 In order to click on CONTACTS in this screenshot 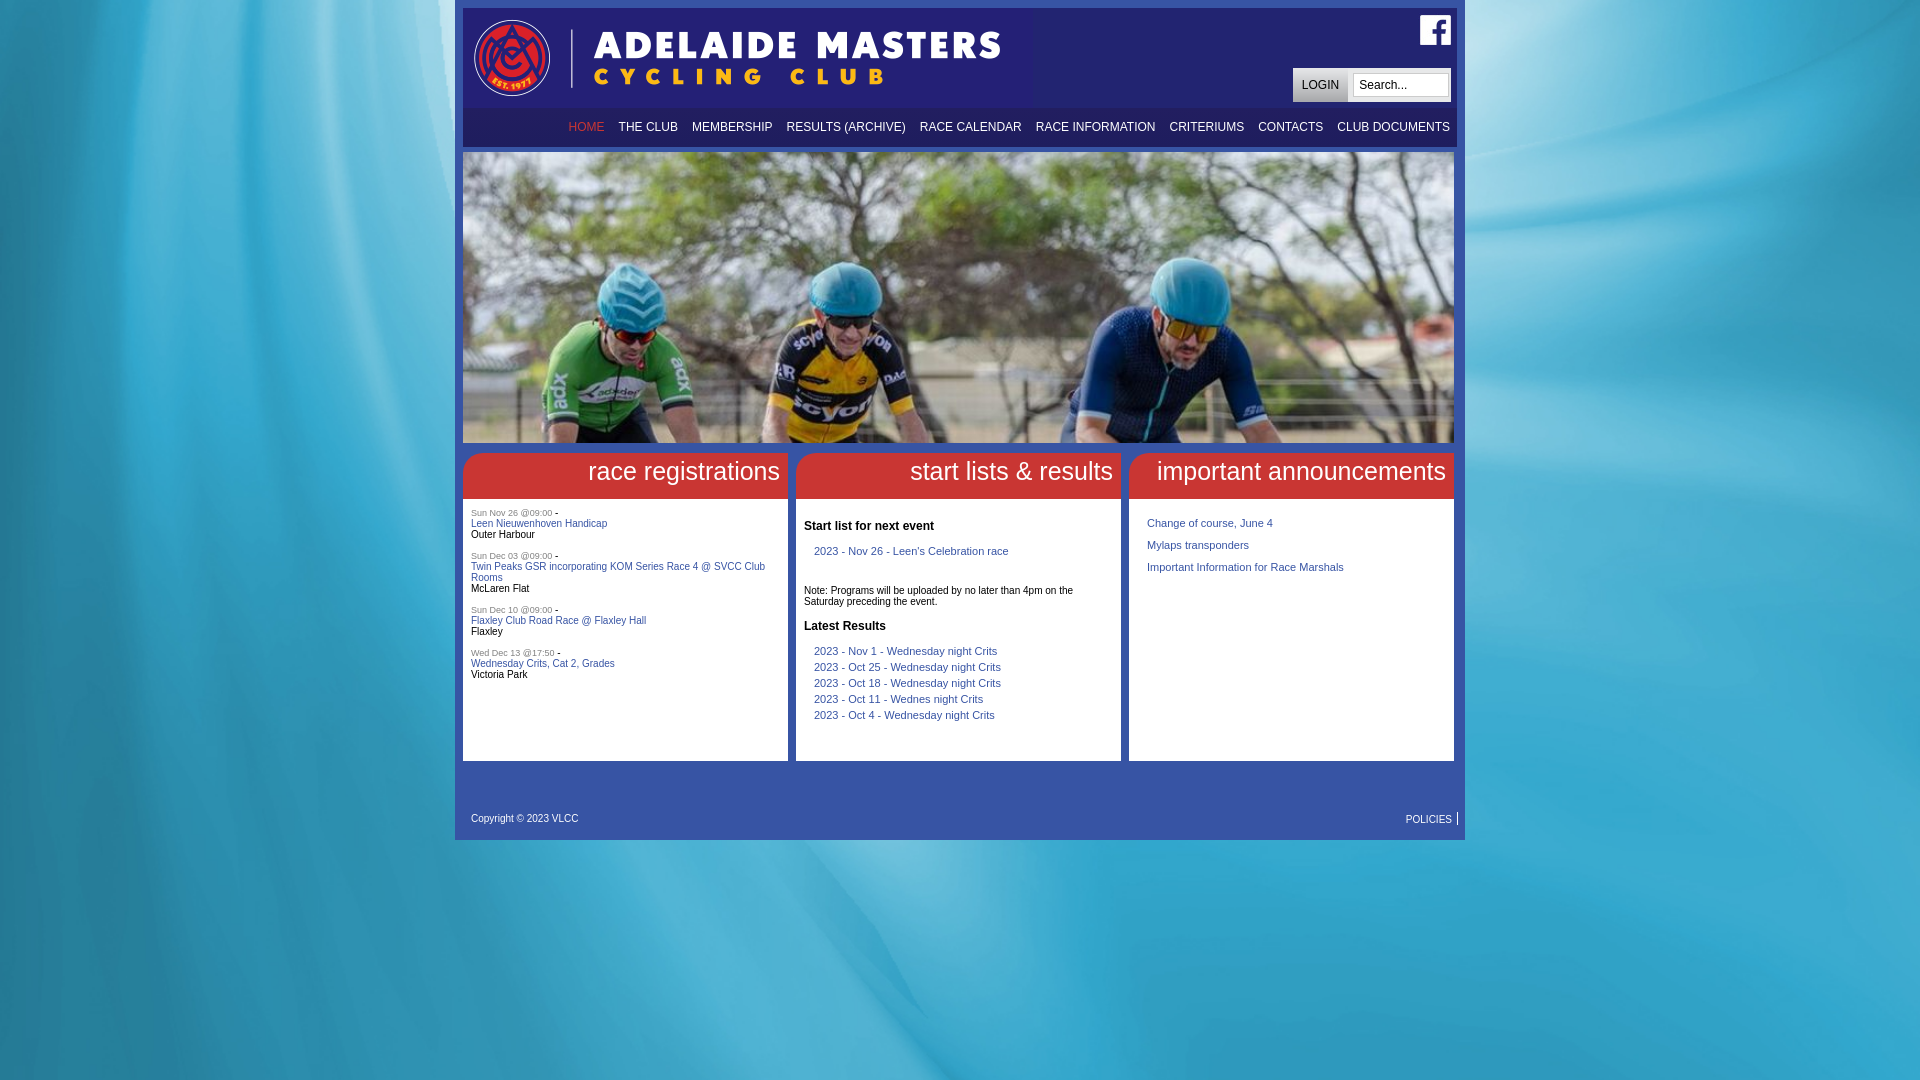, I will do `click(1290, 128)`.